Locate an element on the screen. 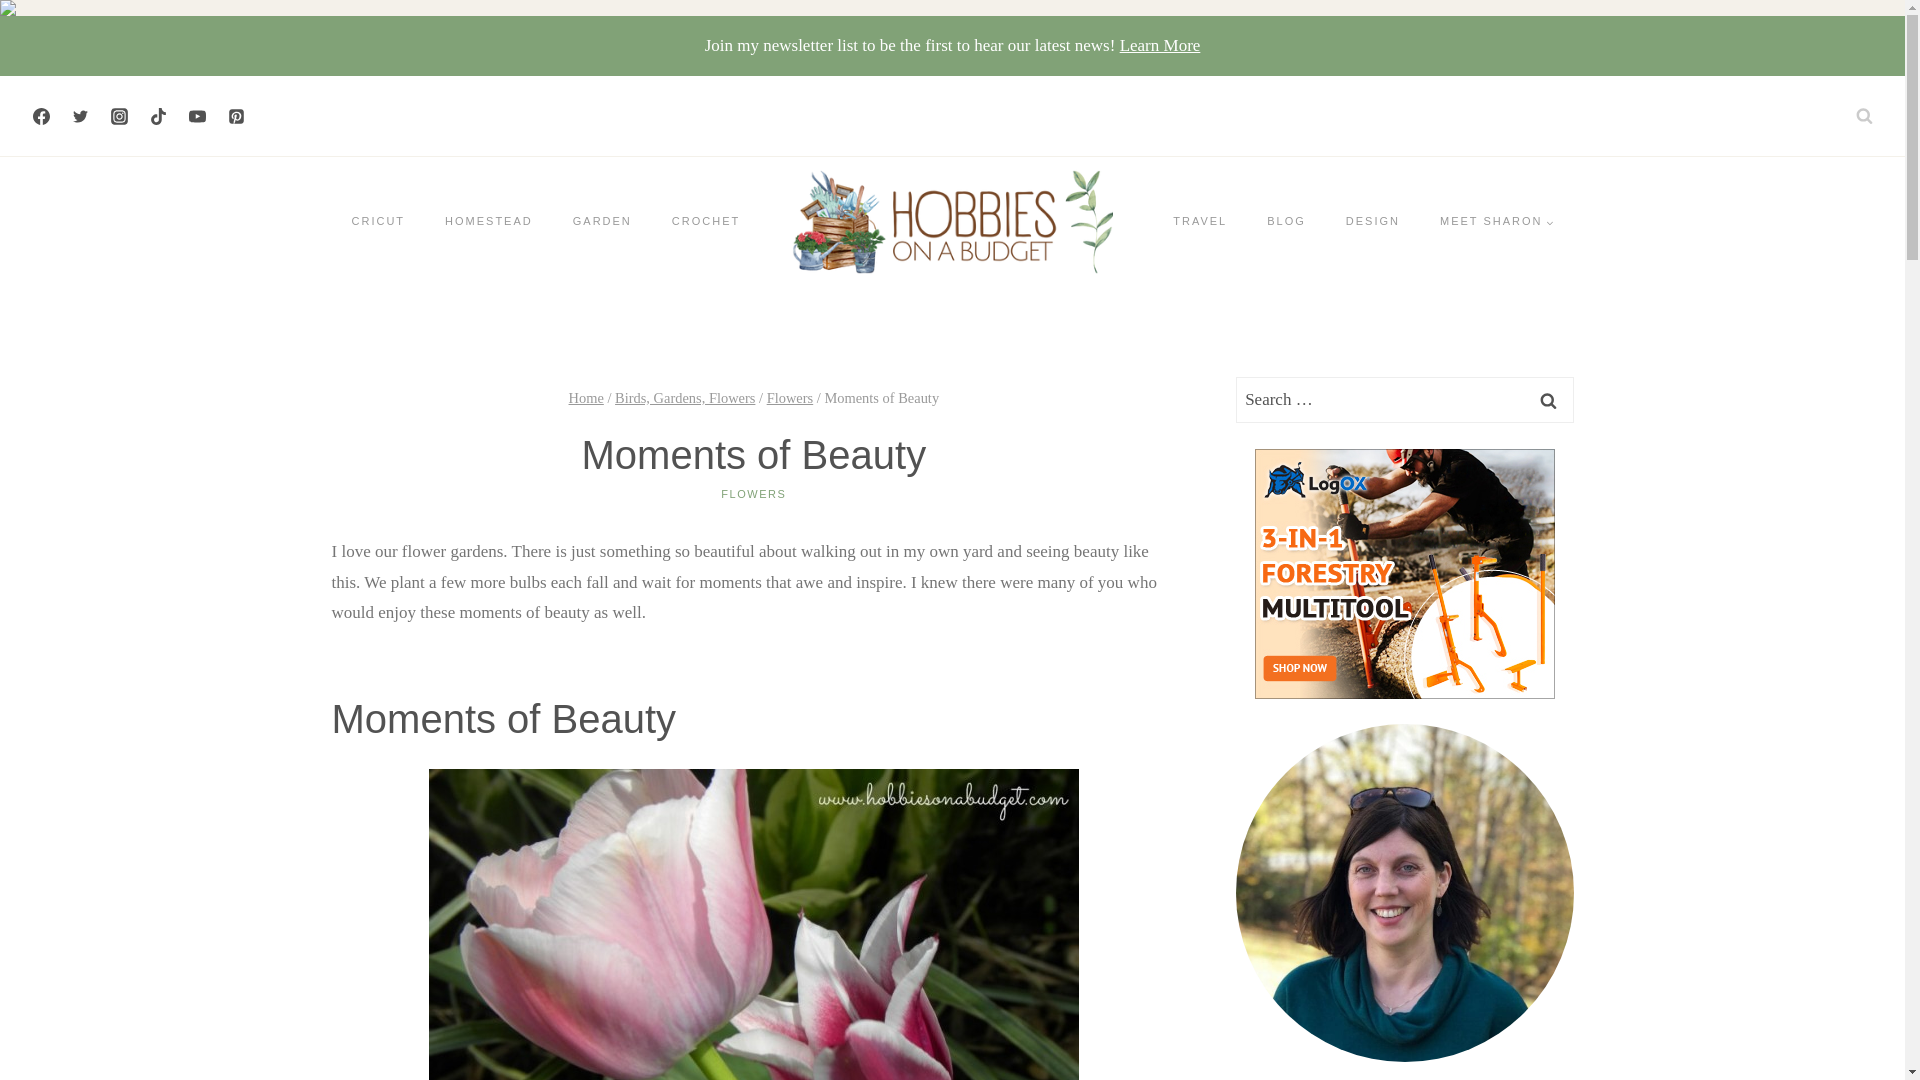  CROCHET is located at coordinates (706, 222).